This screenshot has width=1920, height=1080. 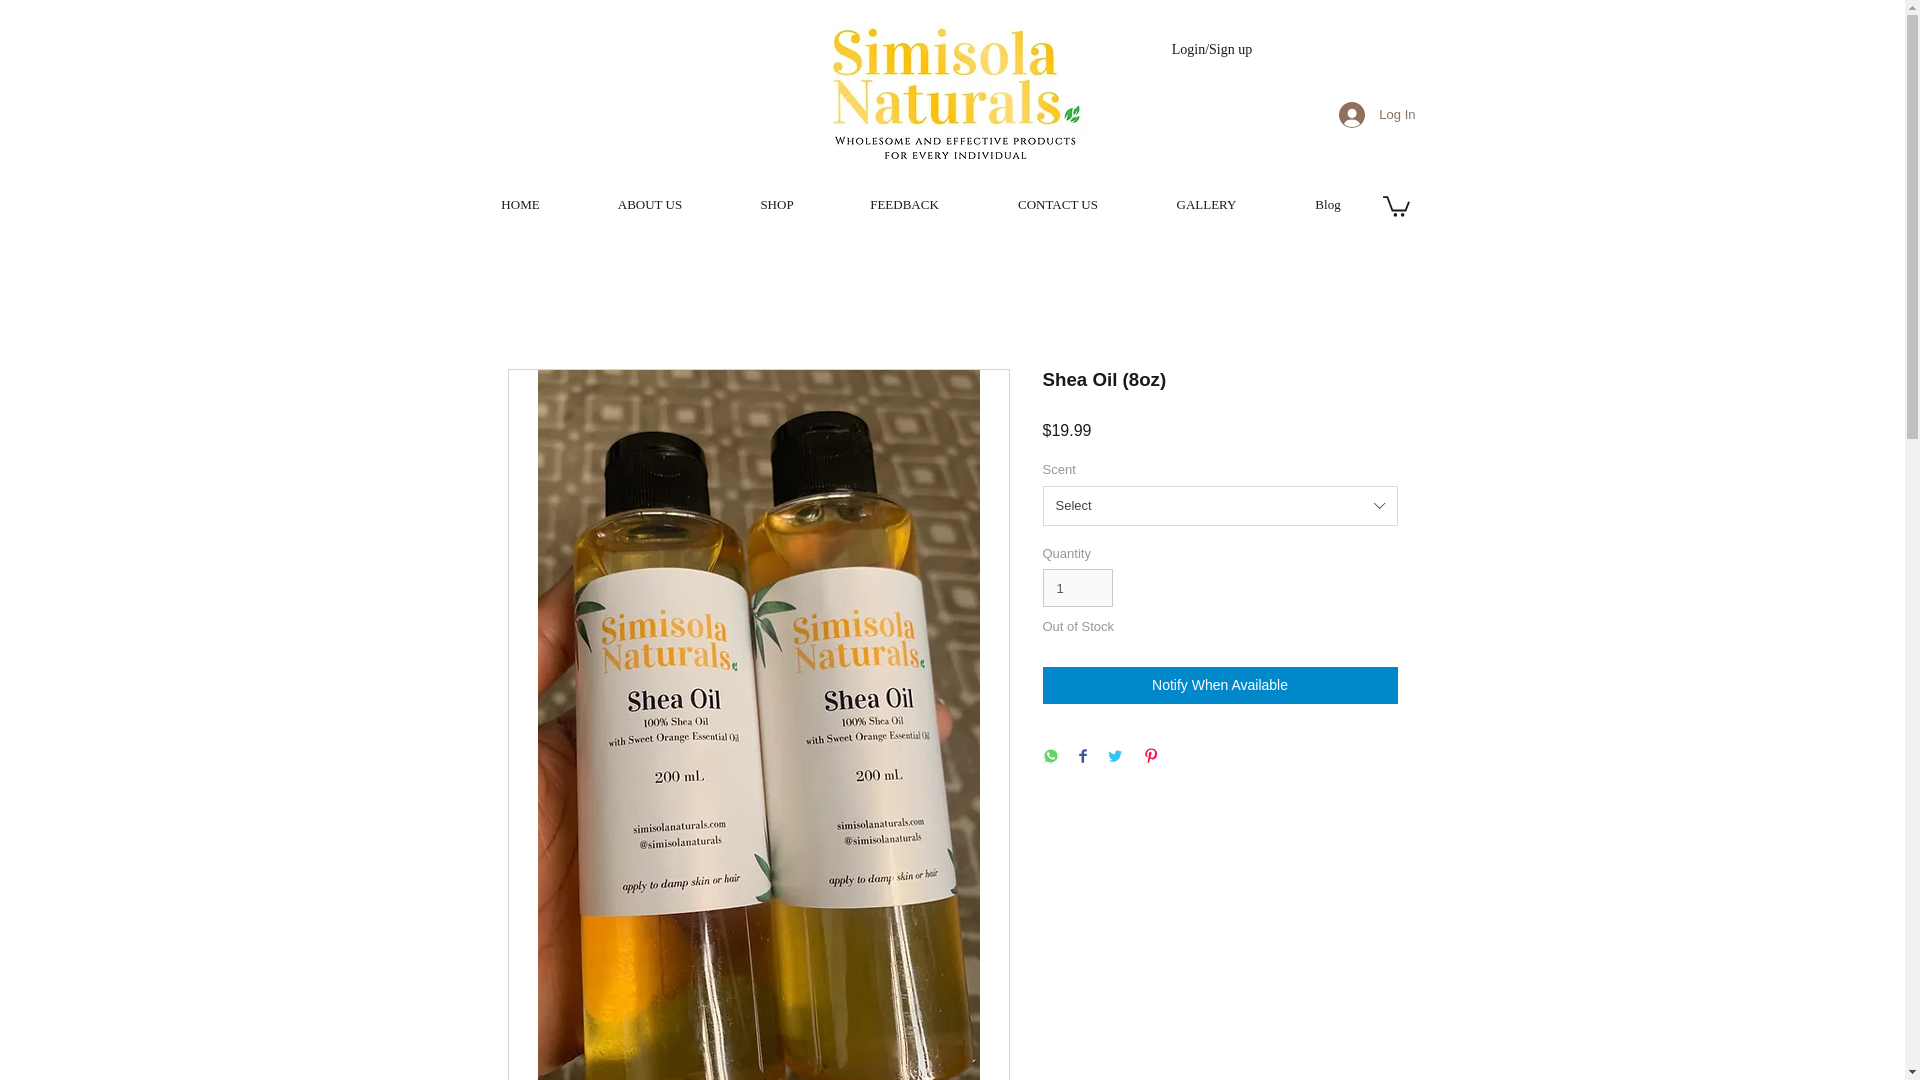 What do you see at coordinates (1078, 588) in the screenshot?
I see `1` at bounding box center [1078, 588].